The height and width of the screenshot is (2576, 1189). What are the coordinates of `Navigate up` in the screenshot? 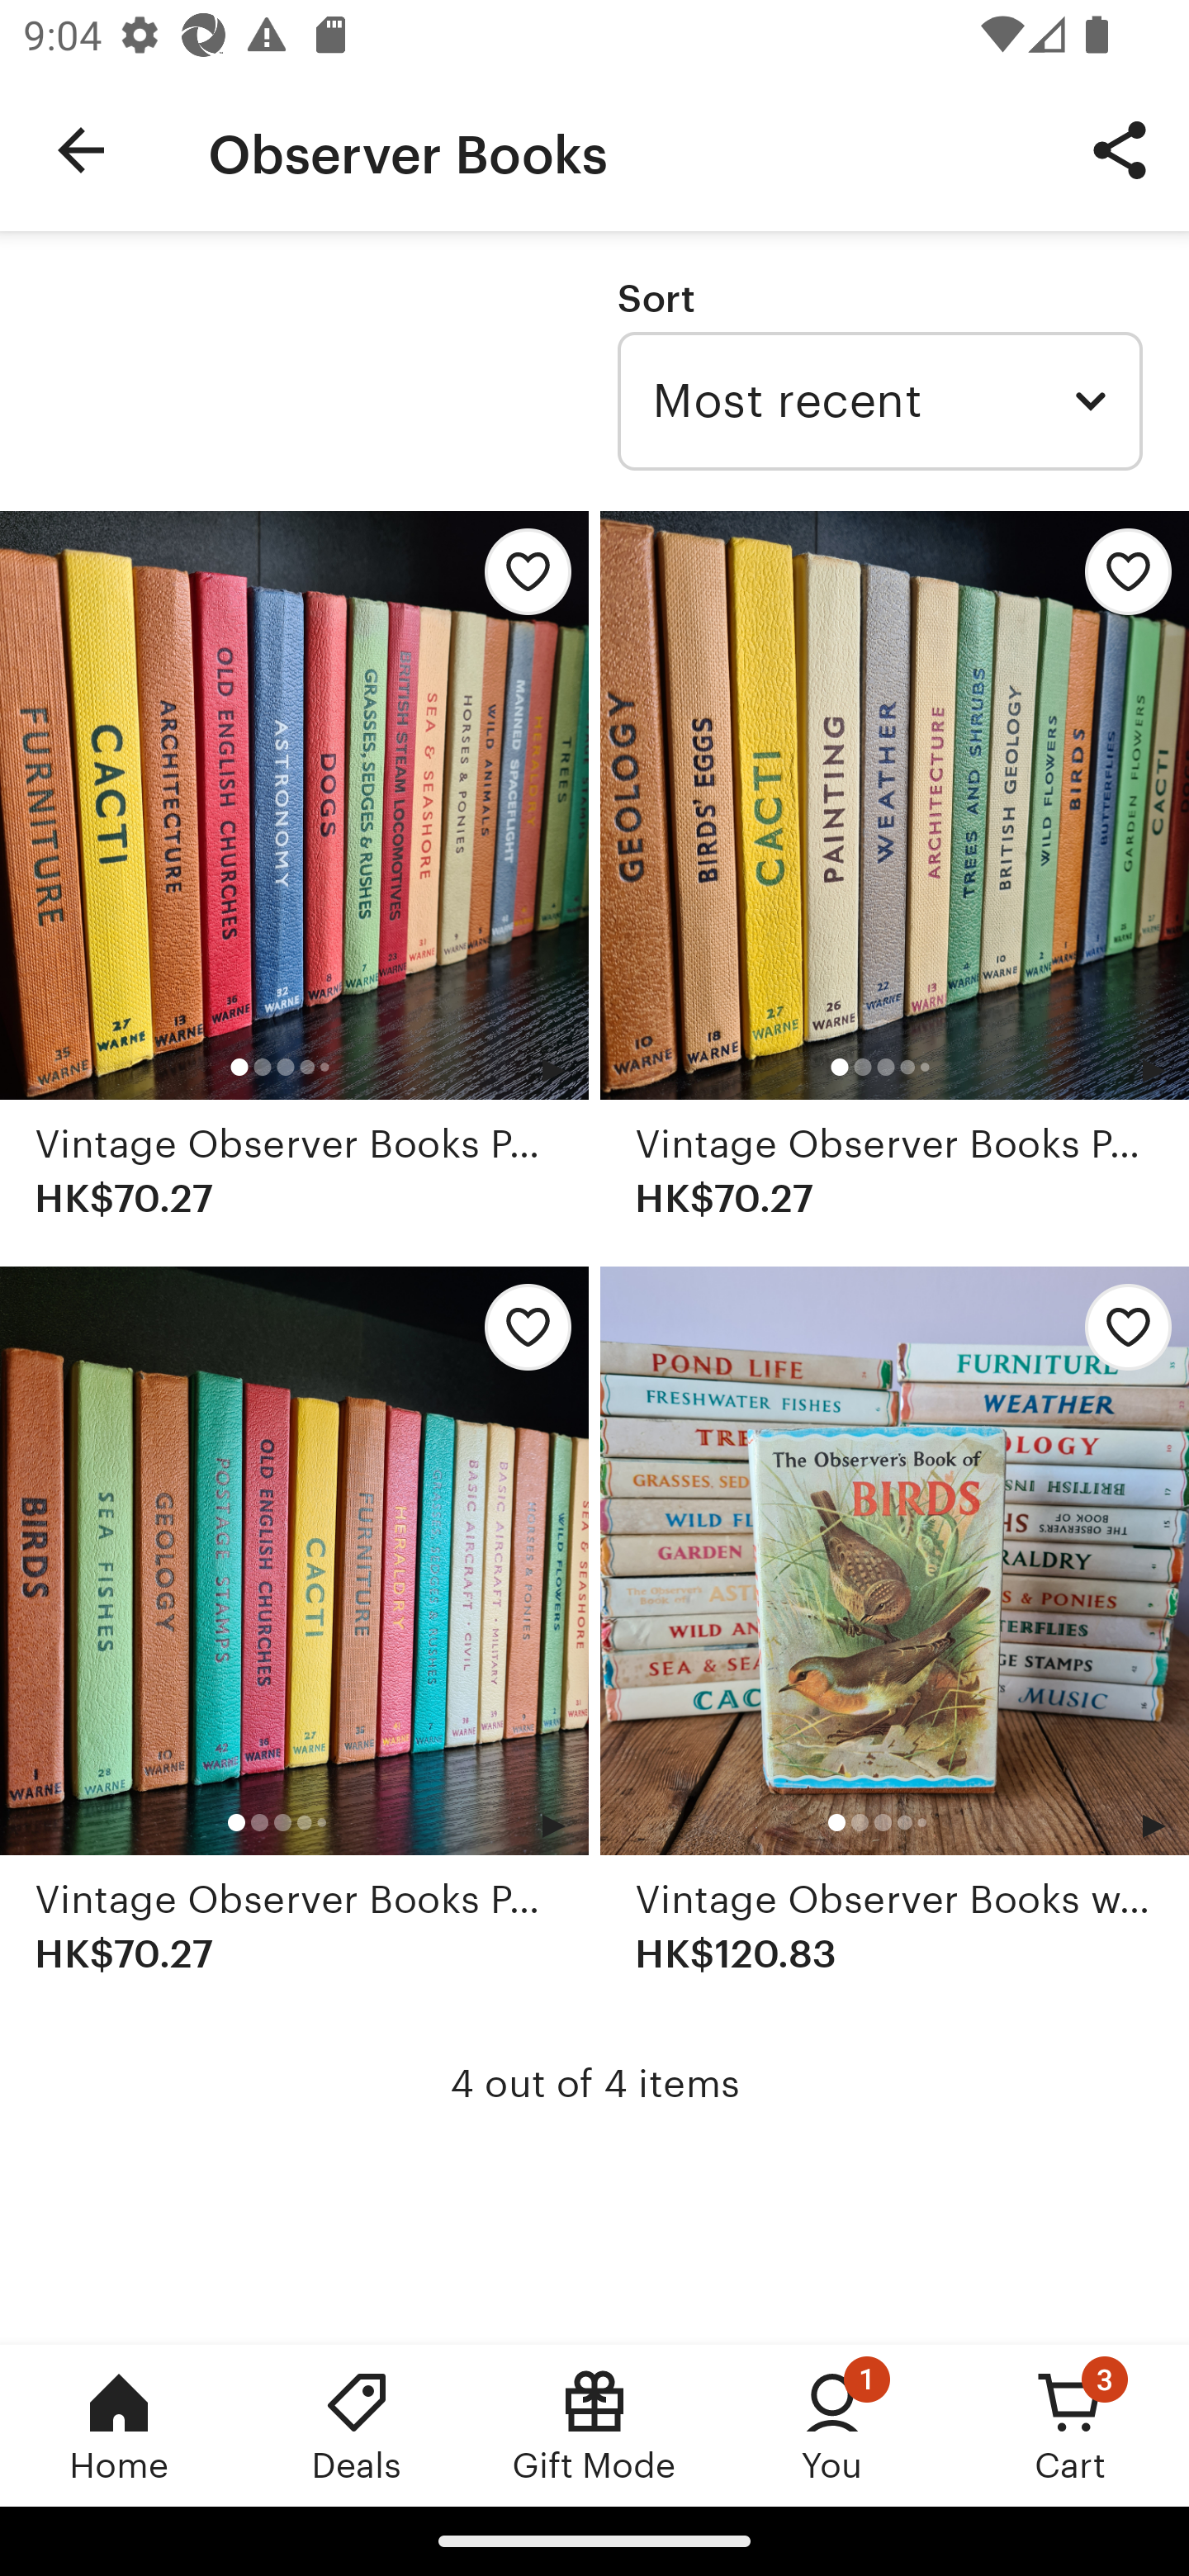 It's located at (81, 150).